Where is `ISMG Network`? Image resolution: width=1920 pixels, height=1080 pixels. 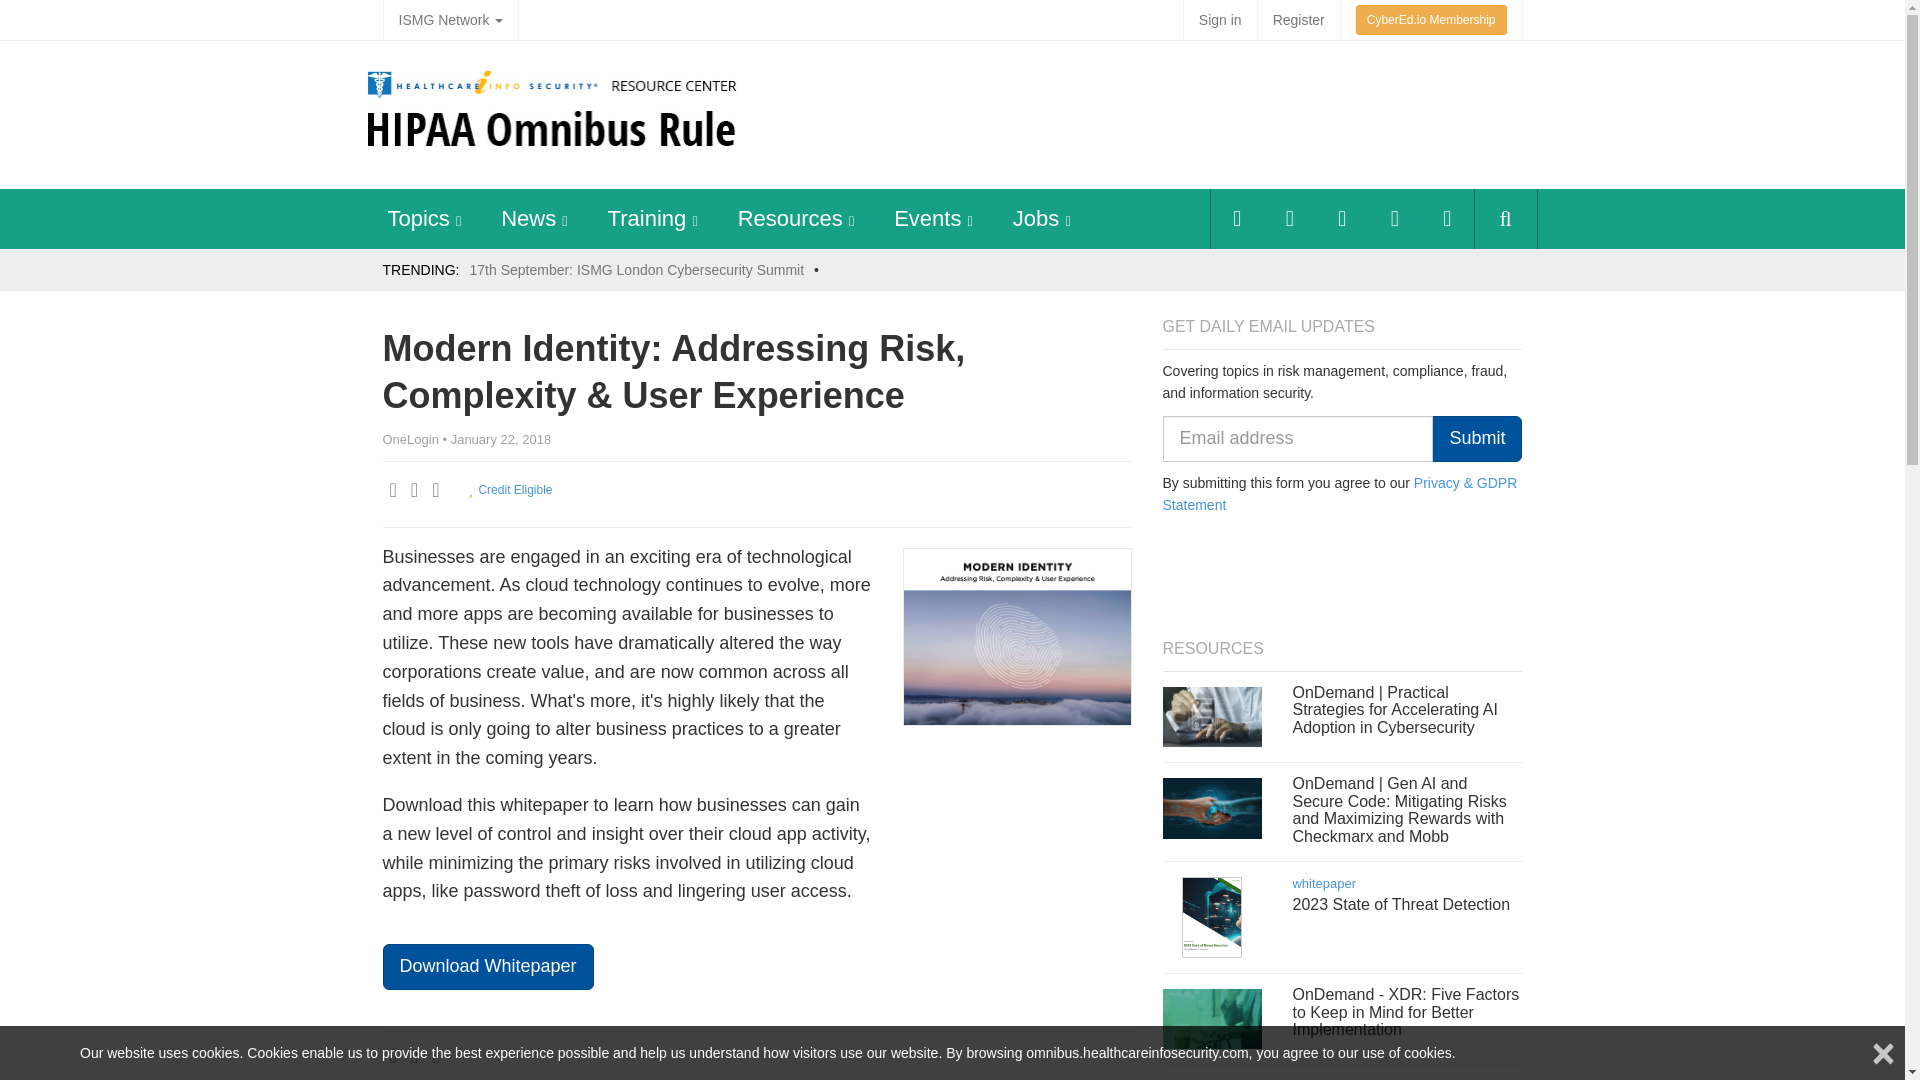 ISMG Network is located at coordinates (450, 20).